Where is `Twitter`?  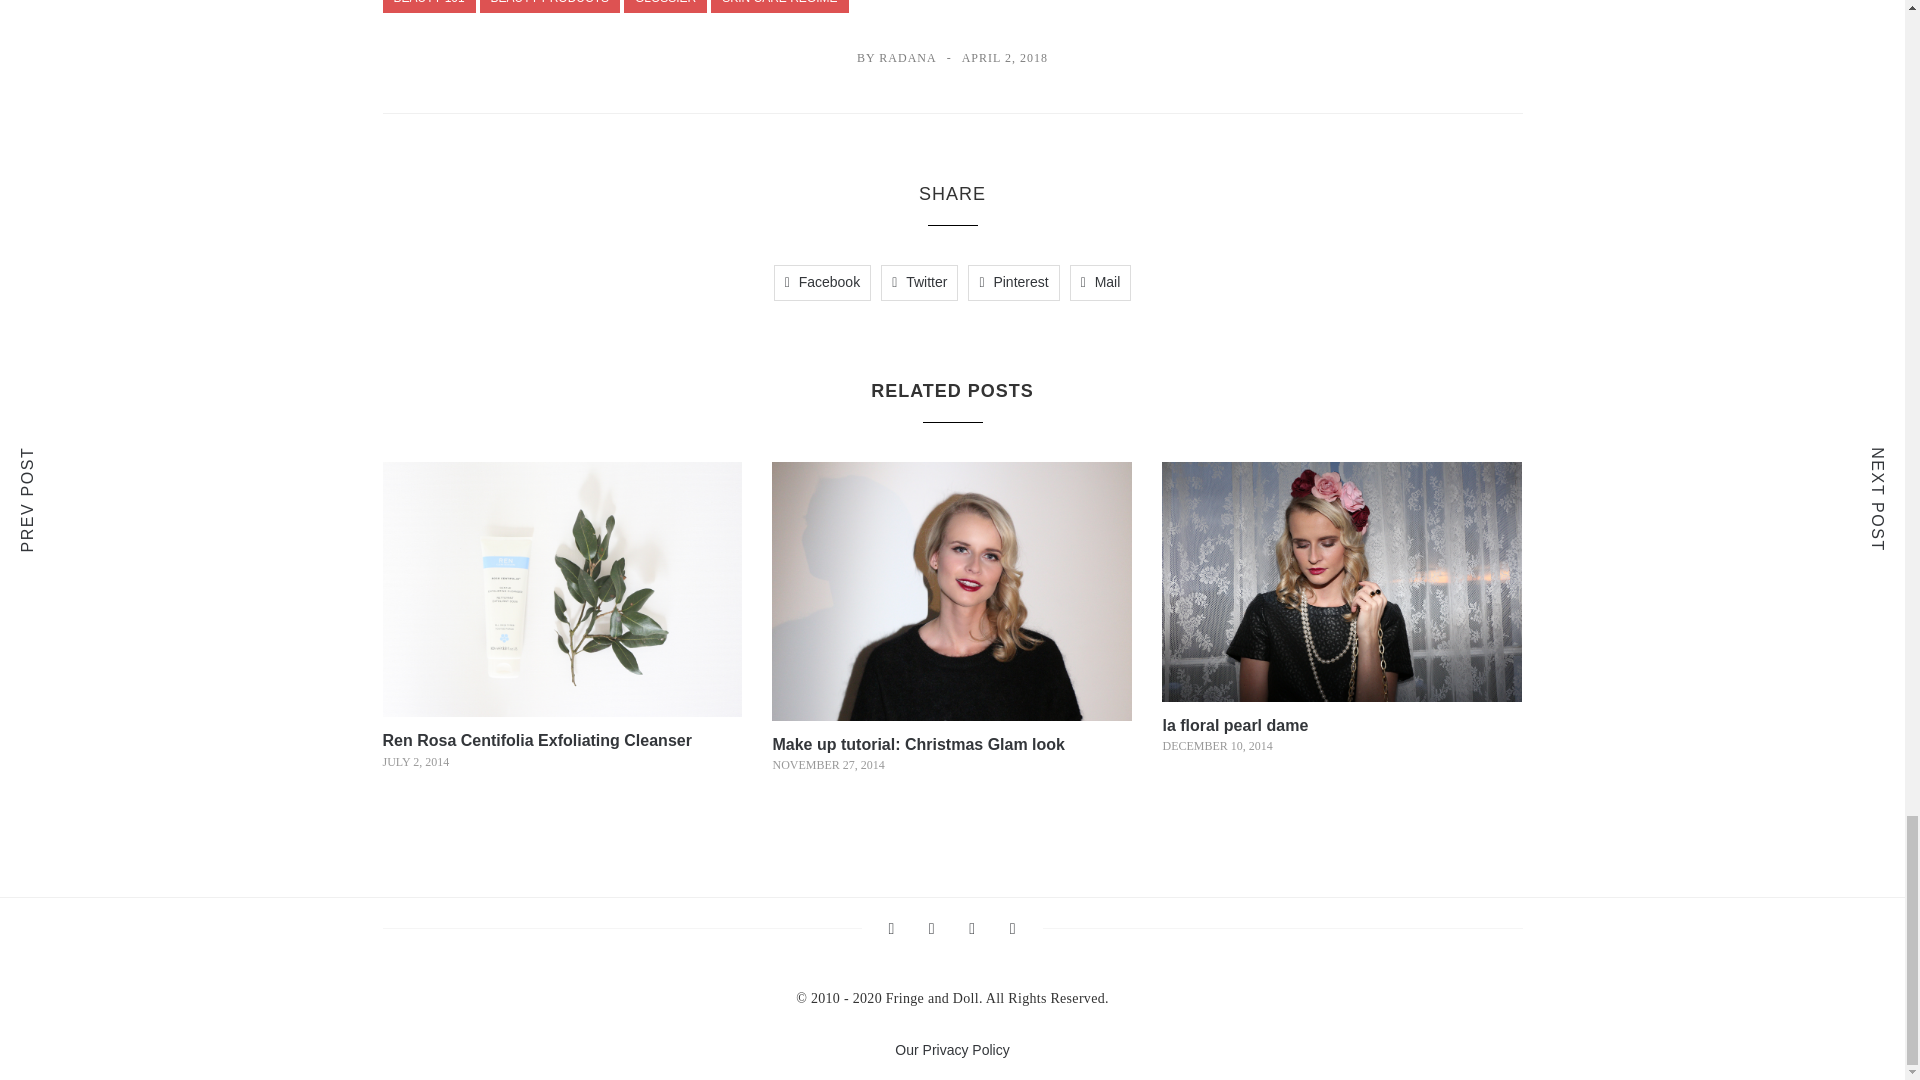 Twitter is located at coordinates (920, 282).